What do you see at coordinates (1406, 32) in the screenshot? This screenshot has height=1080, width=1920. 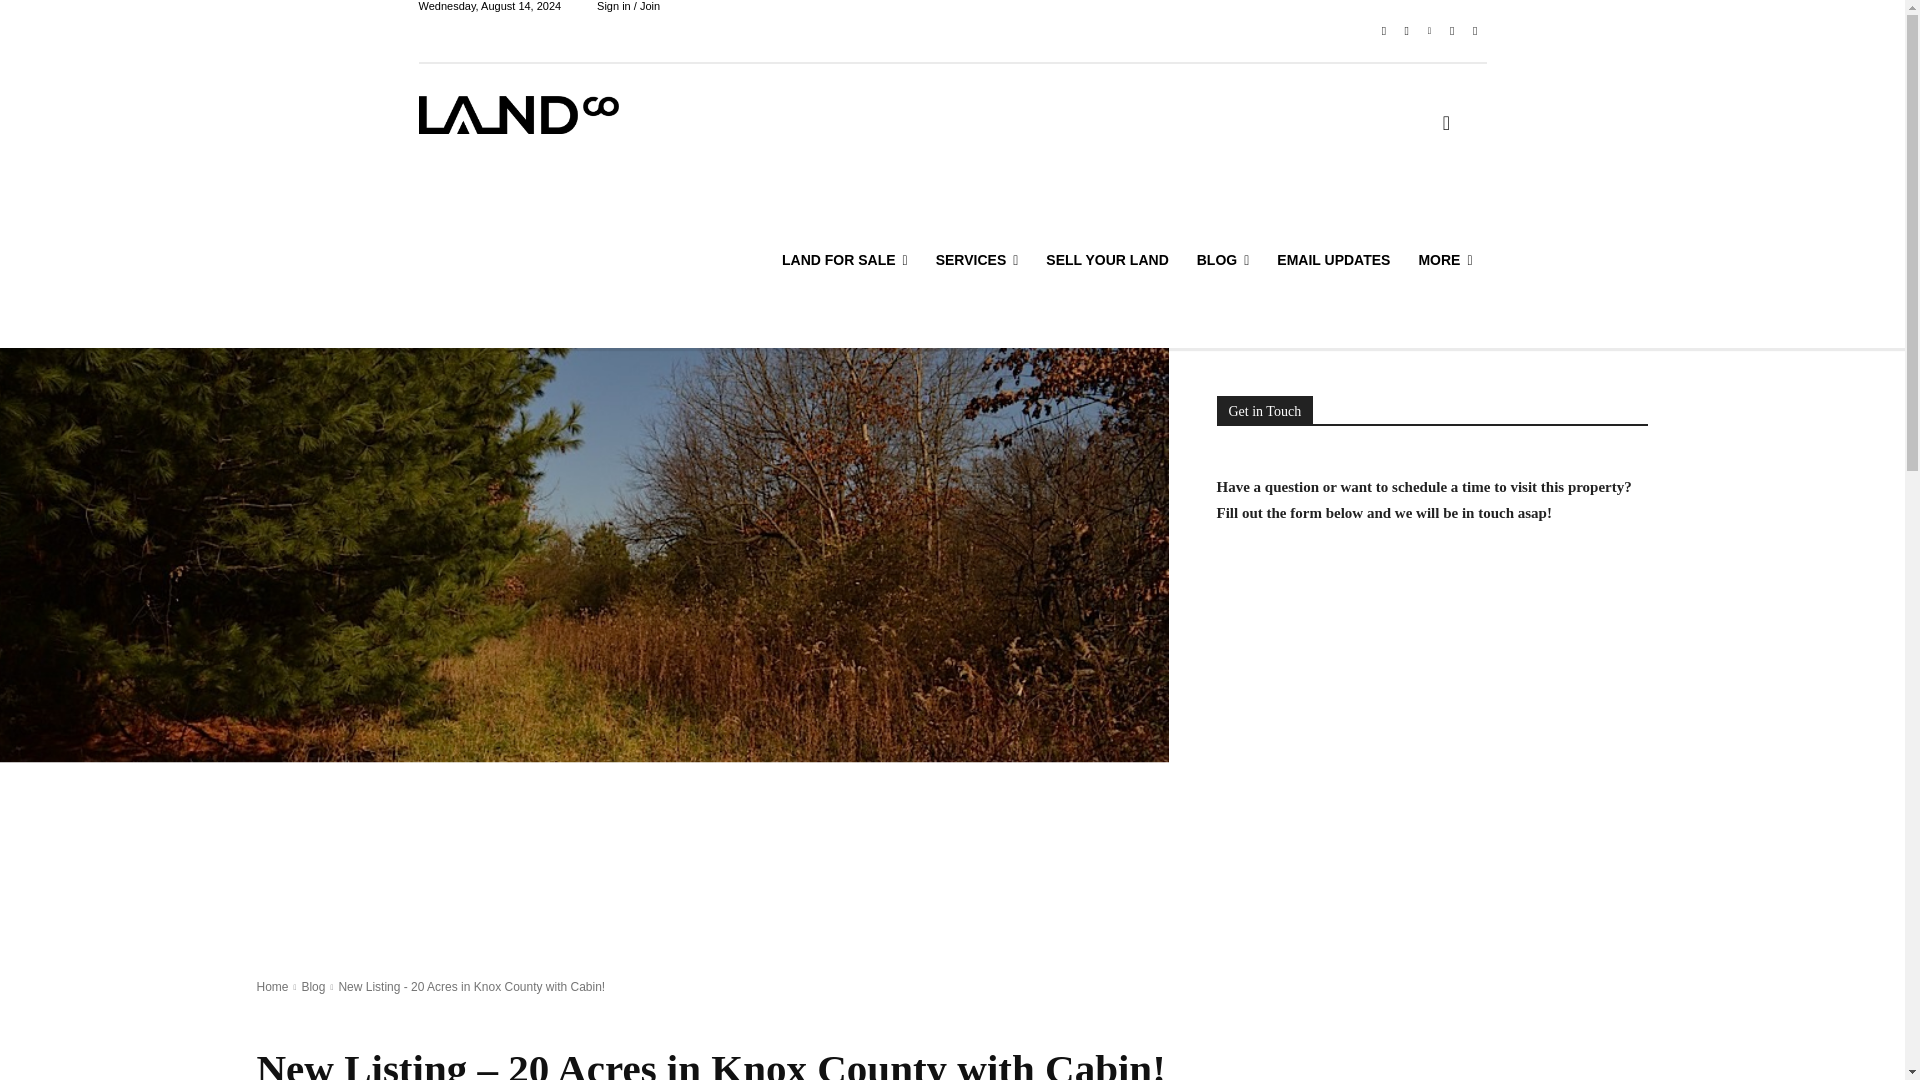 I see `Instagram` at bounding box center [1406, 32].